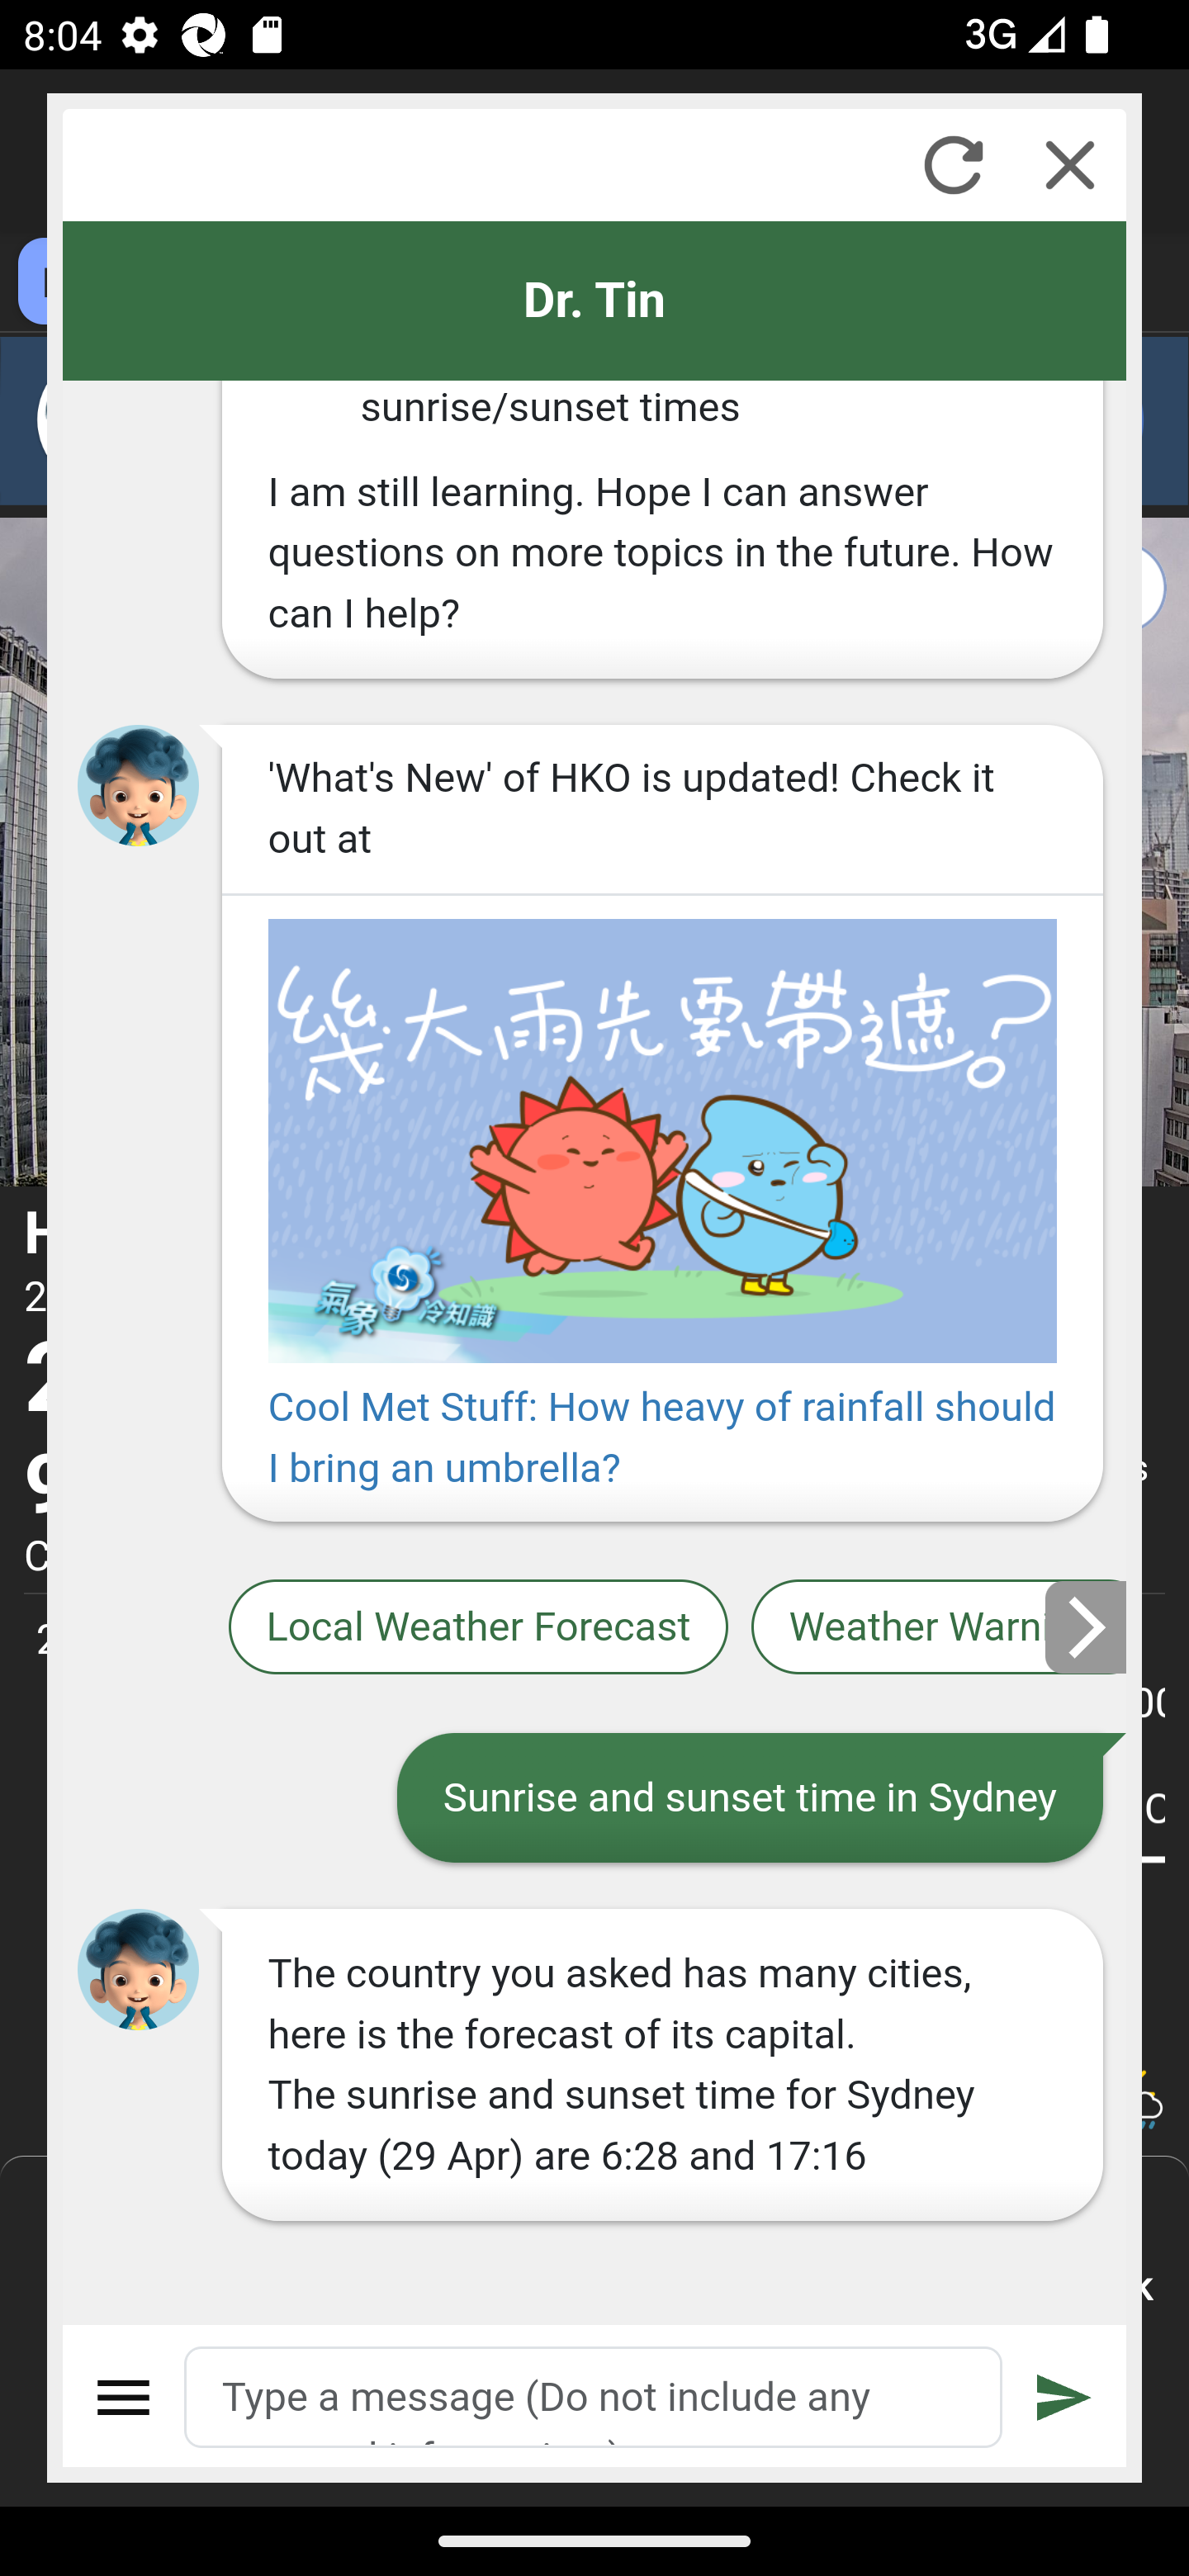 The width and height of the screenshot is (1189, 2576). I want to click on Next slide, so click(1087, 1627).